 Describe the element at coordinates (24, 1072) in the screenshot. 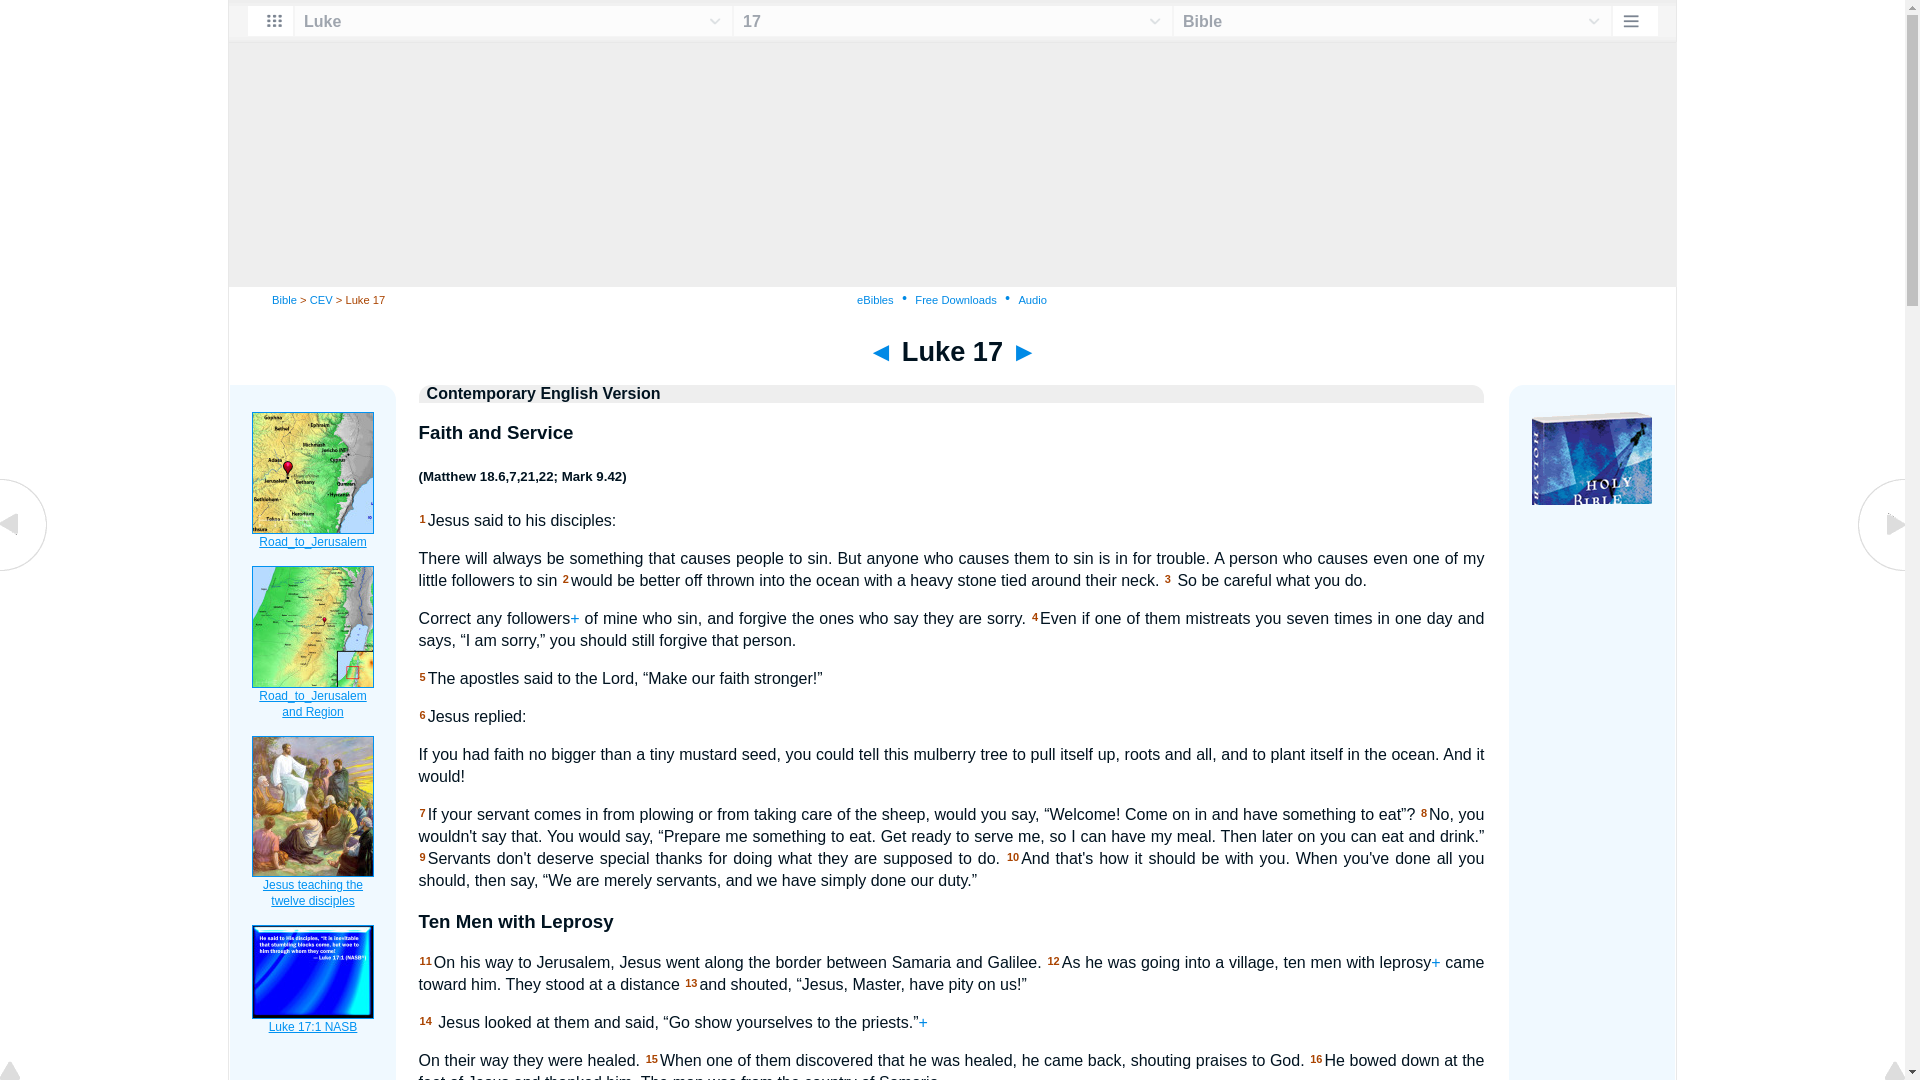

I see `Top of Page` at that location.